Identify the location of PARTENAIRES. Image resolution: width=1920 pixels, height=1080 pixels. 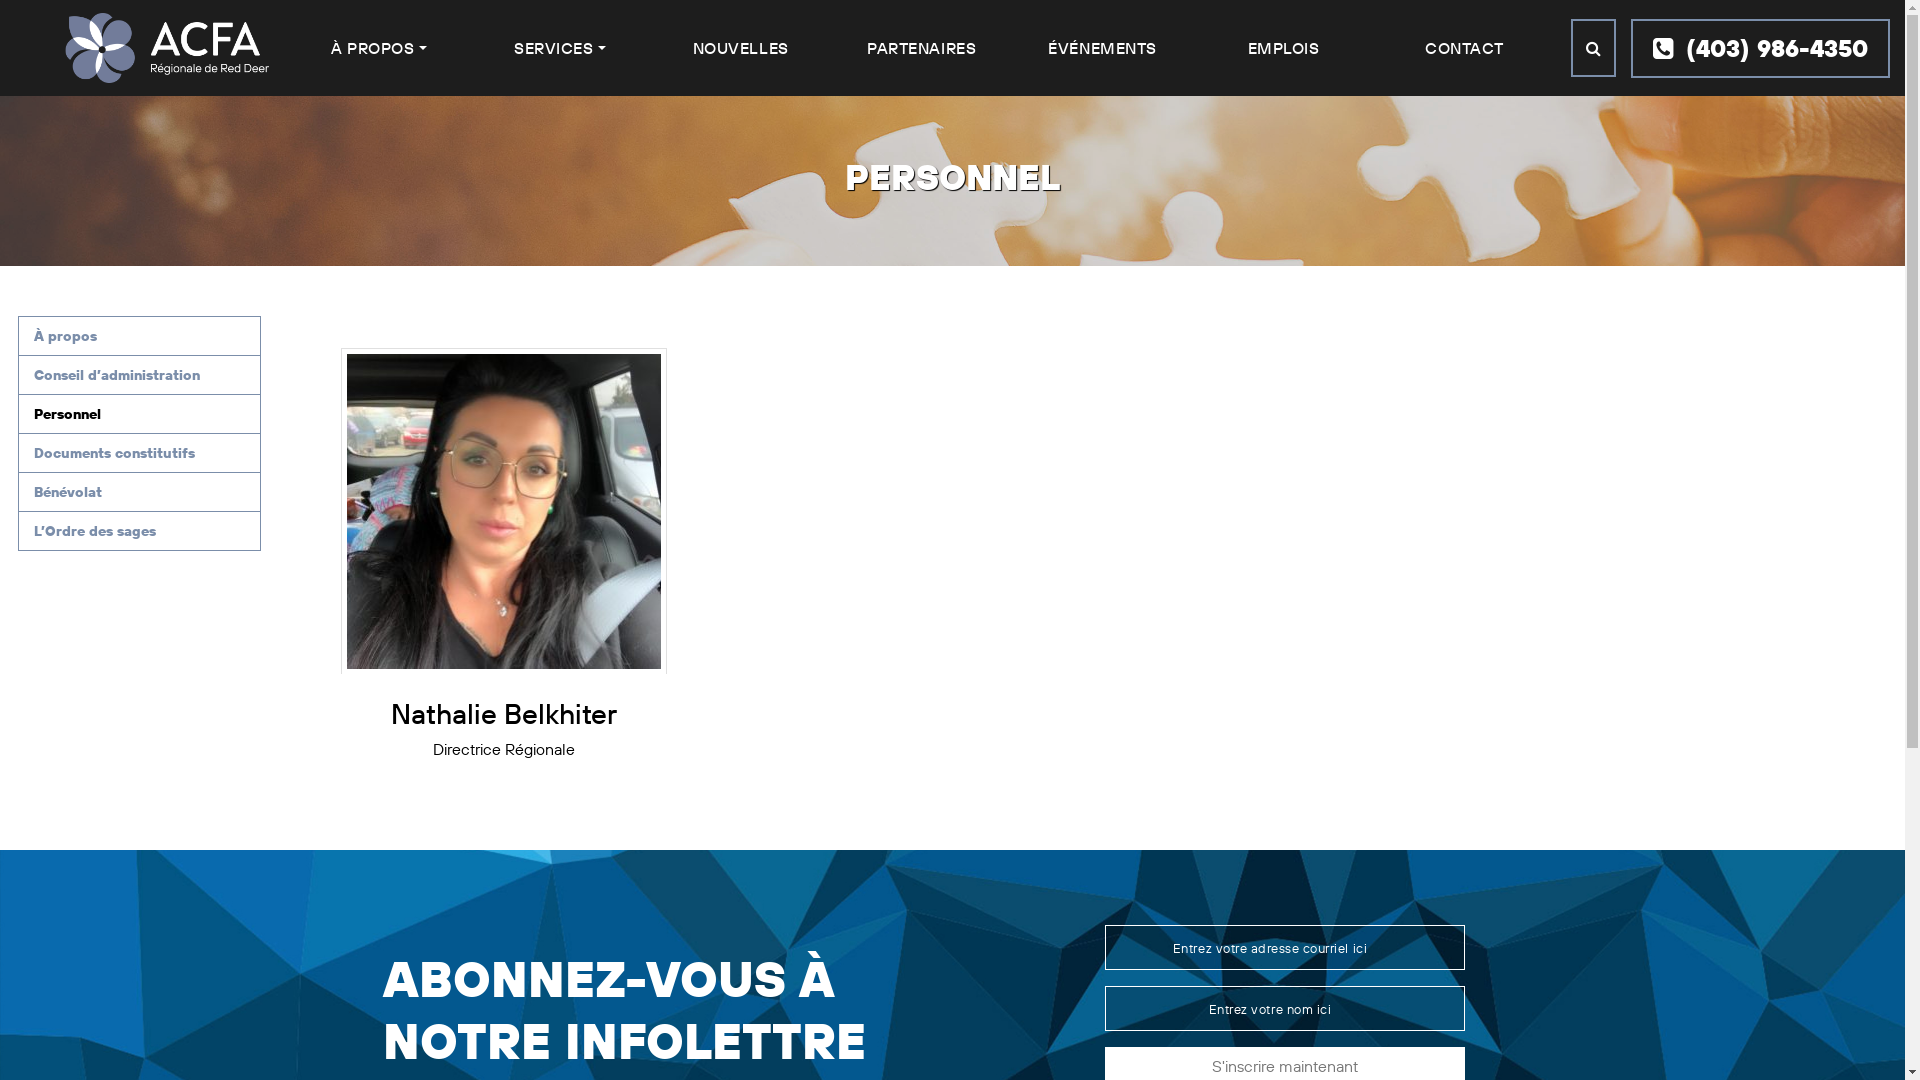
(922, 48).